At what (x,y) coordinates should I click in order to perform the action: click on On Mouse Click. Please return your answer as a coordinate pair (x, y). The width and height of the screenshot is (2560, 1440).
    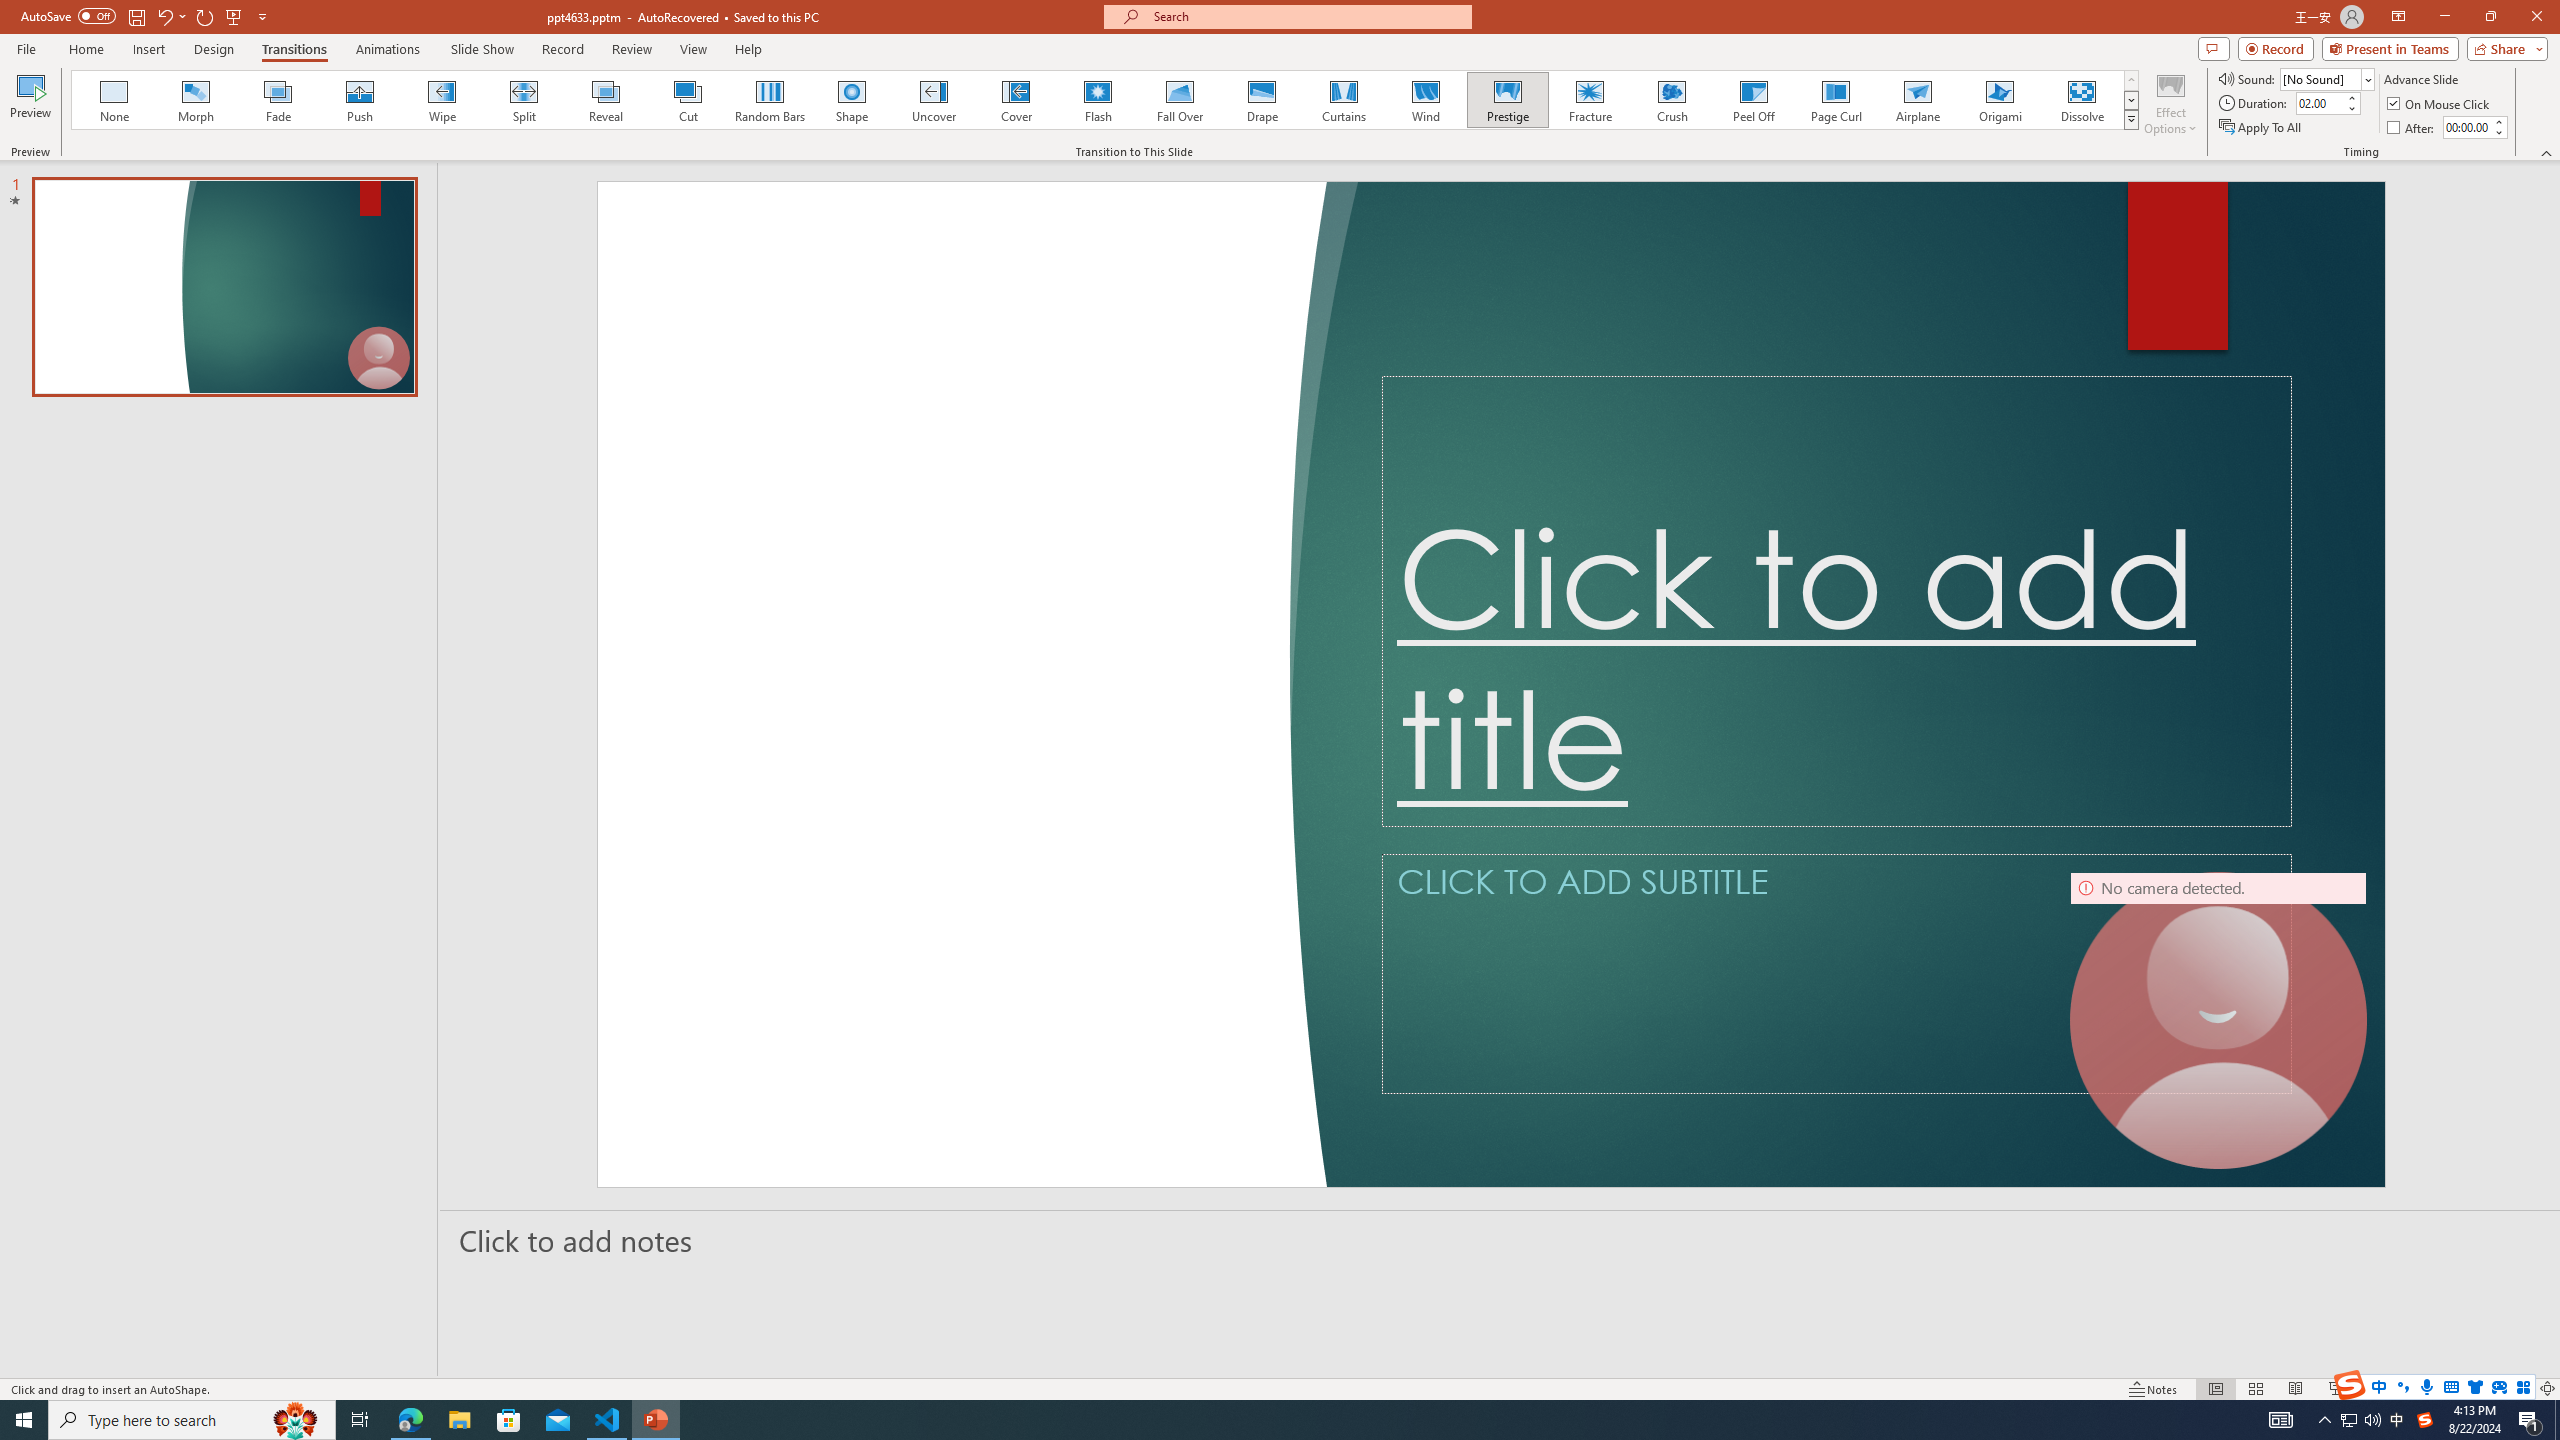
    Looking at the image, I should click on (2440, 104).